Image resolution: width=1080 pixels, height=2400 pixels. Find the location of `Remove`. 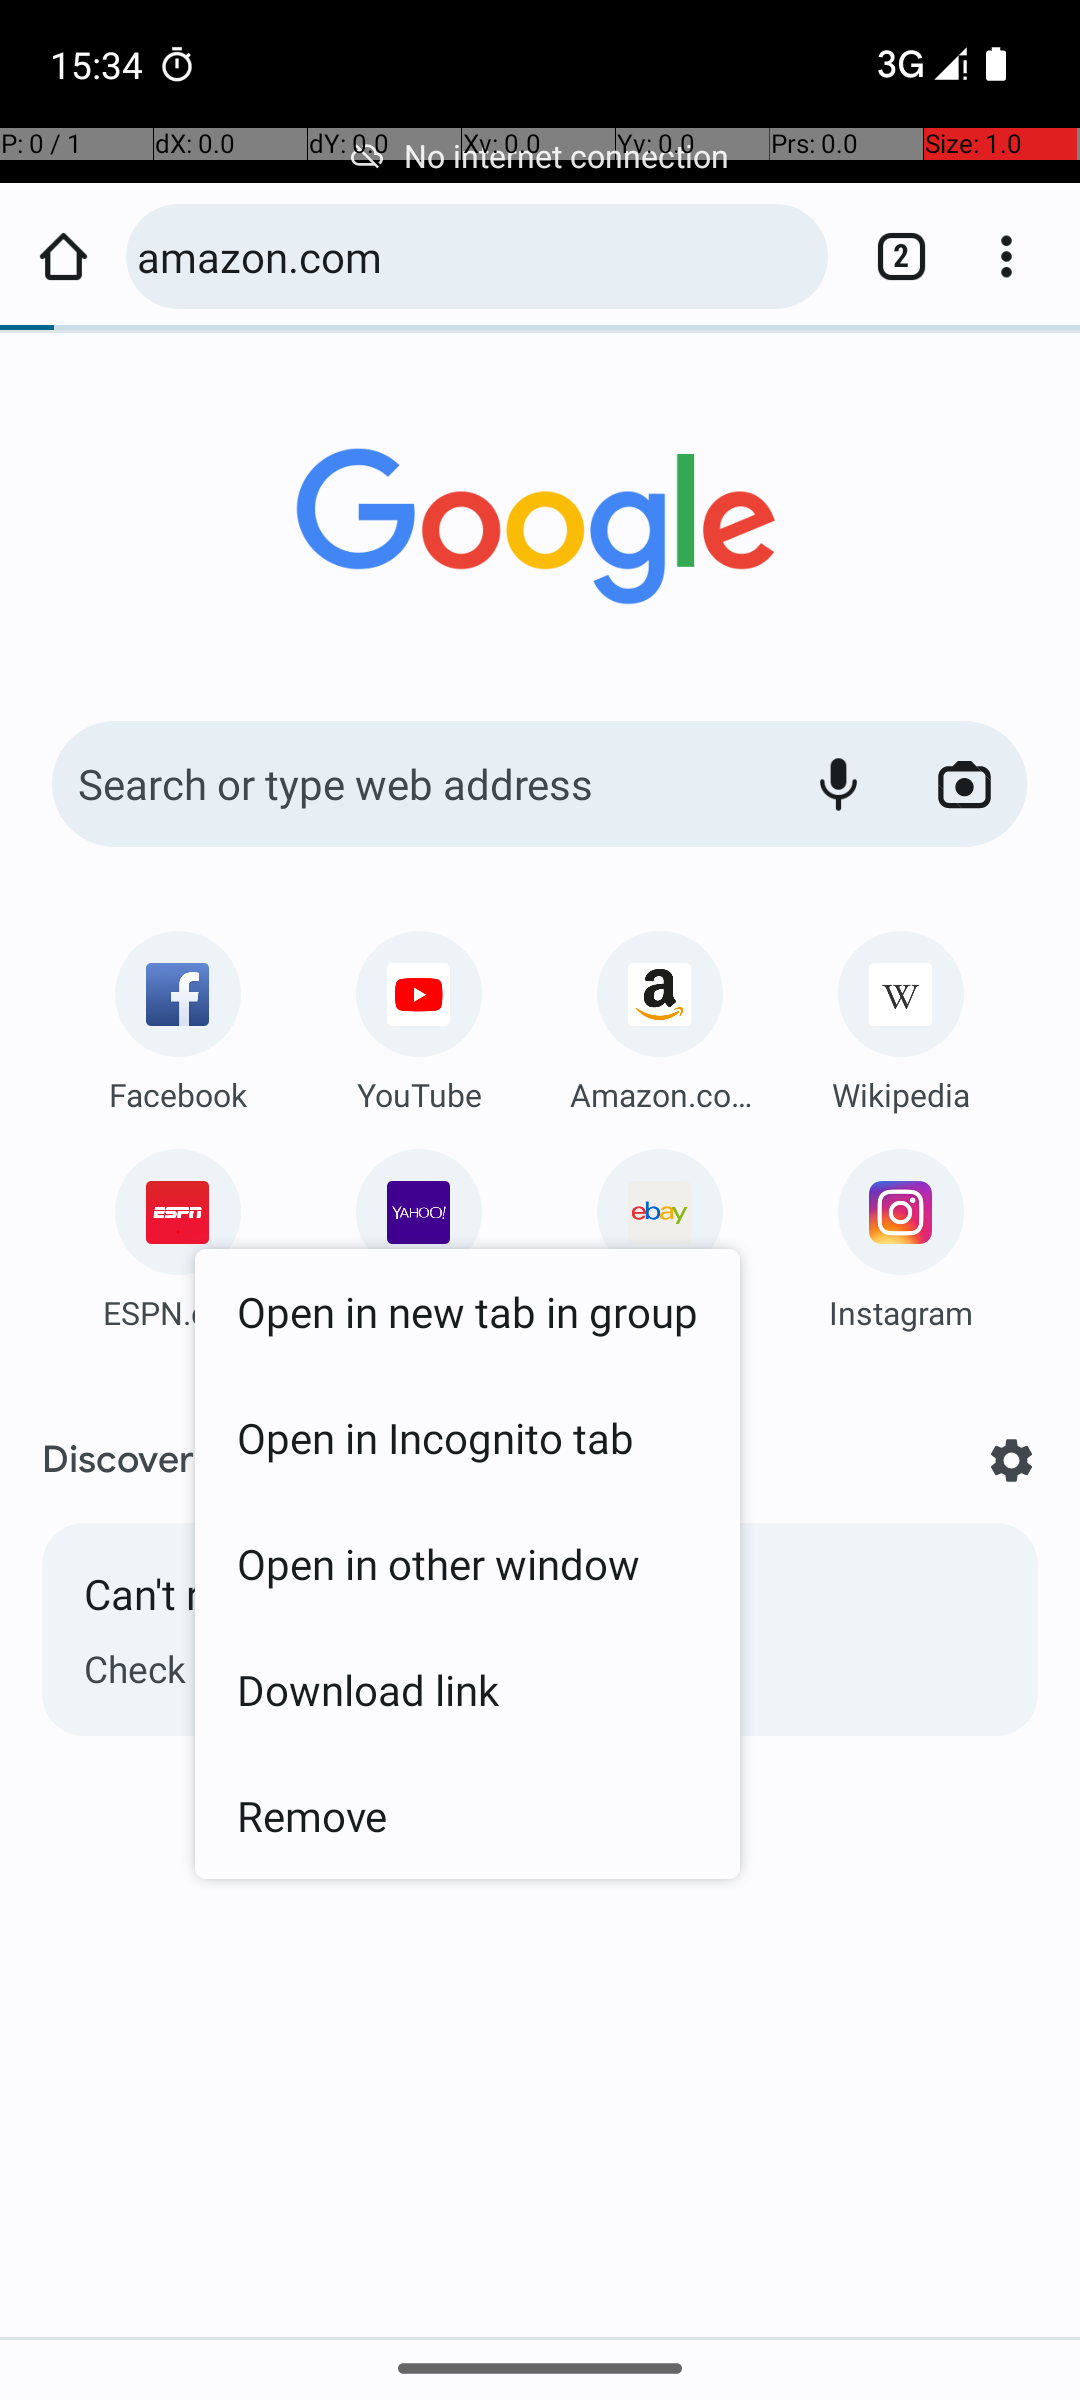

Remove is located at coordinates (468, 1816).